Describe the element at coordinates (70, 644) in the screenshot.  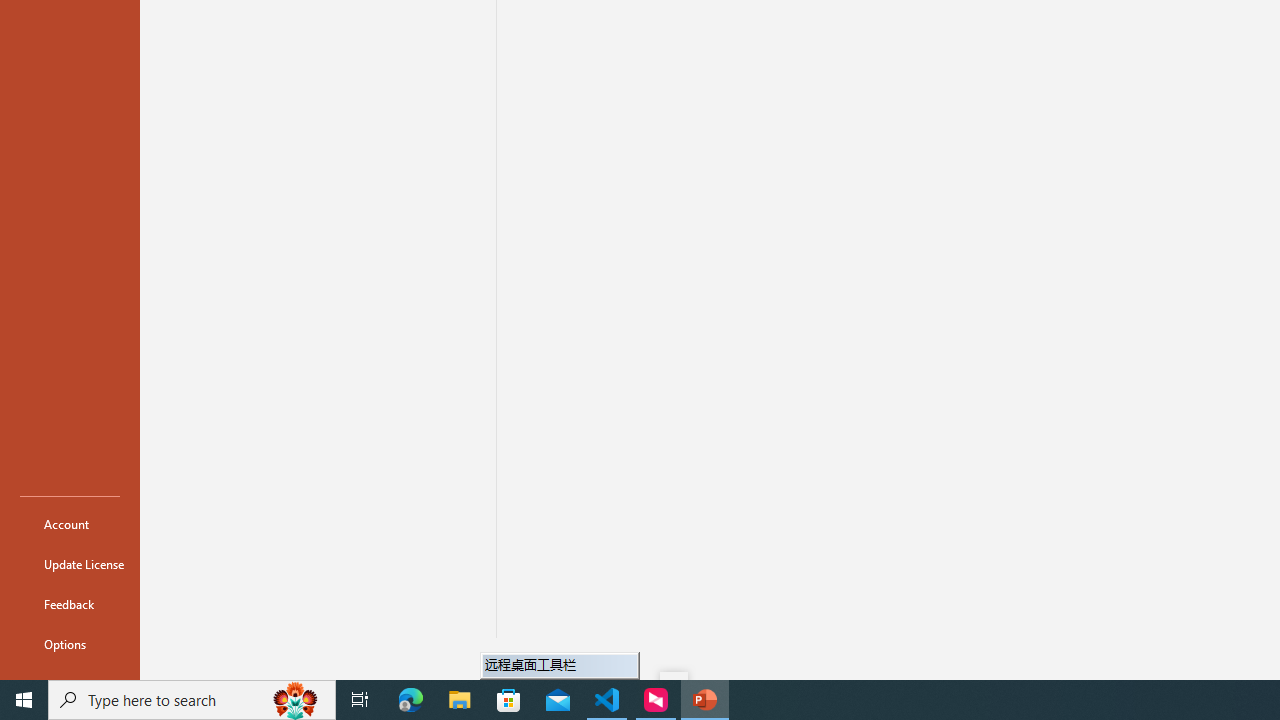
I see `Options` at that location.